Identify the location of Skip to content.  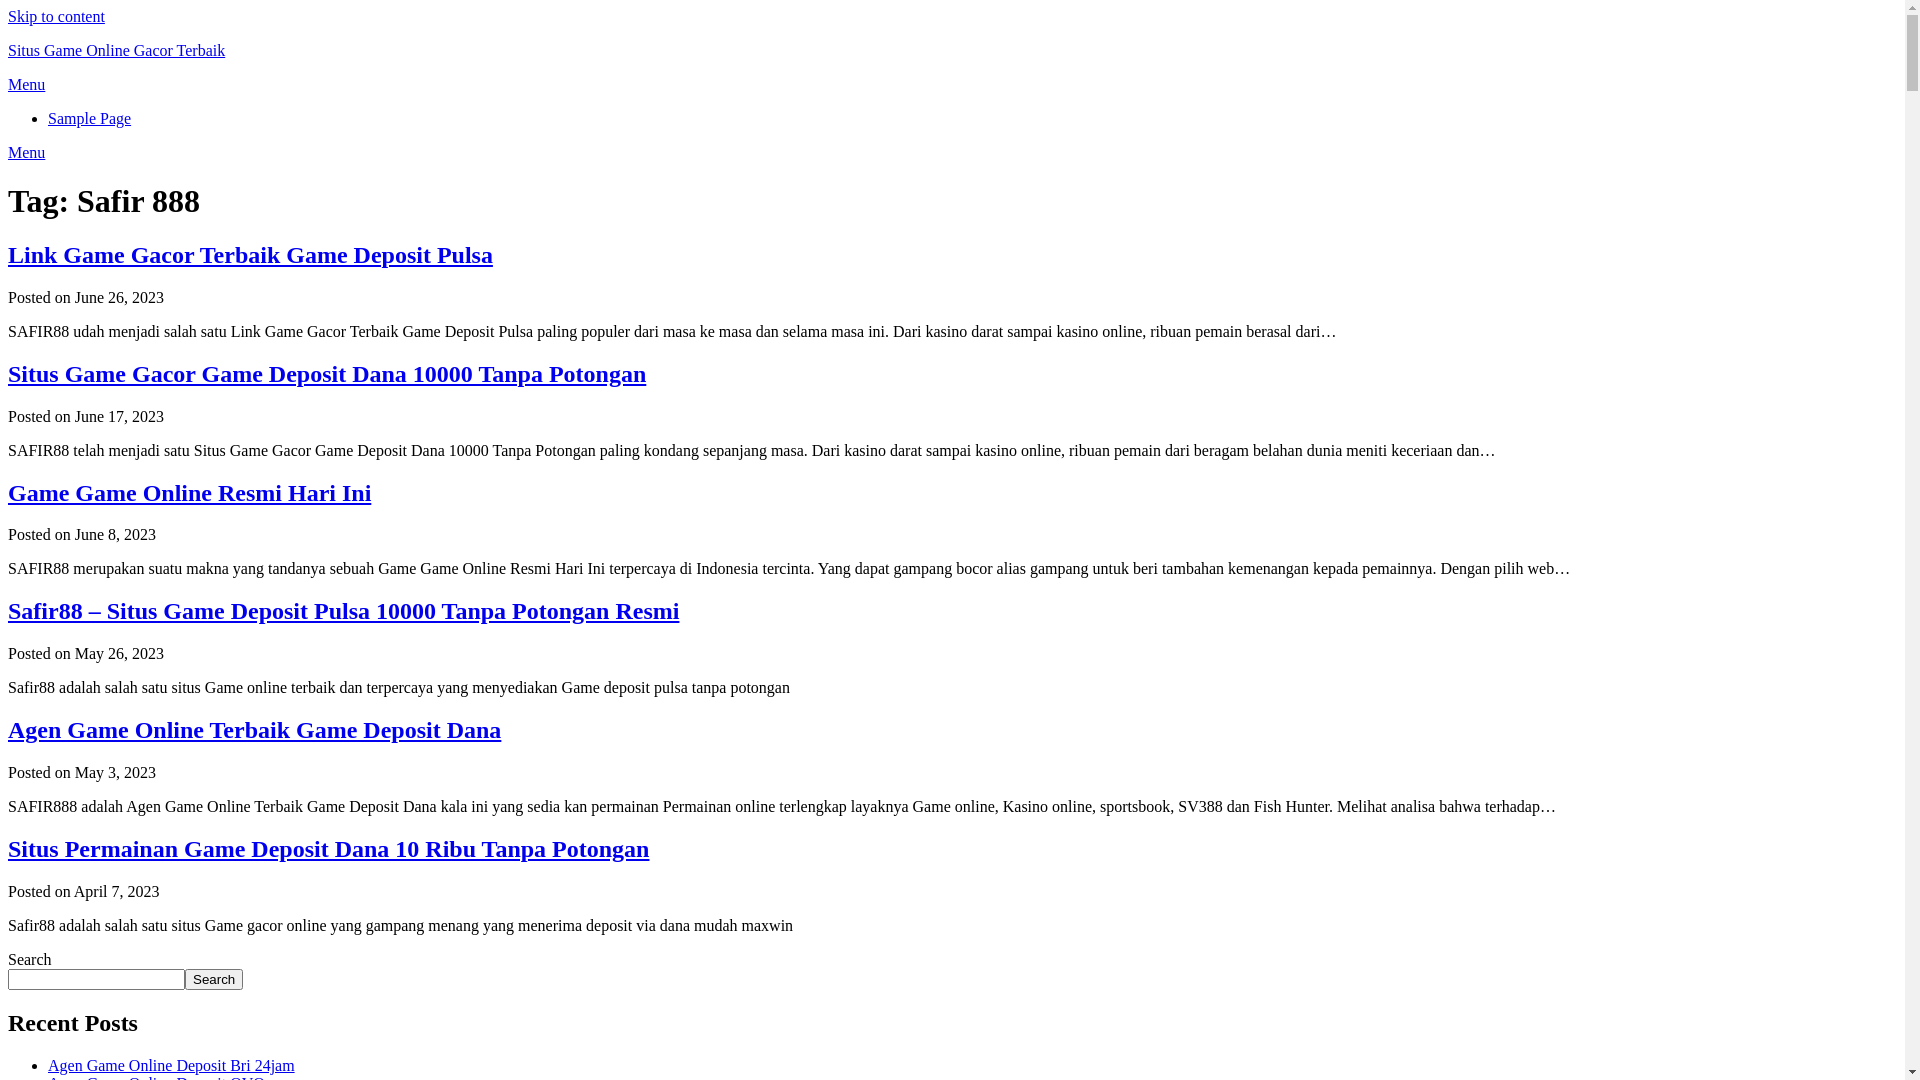
(56, 16).